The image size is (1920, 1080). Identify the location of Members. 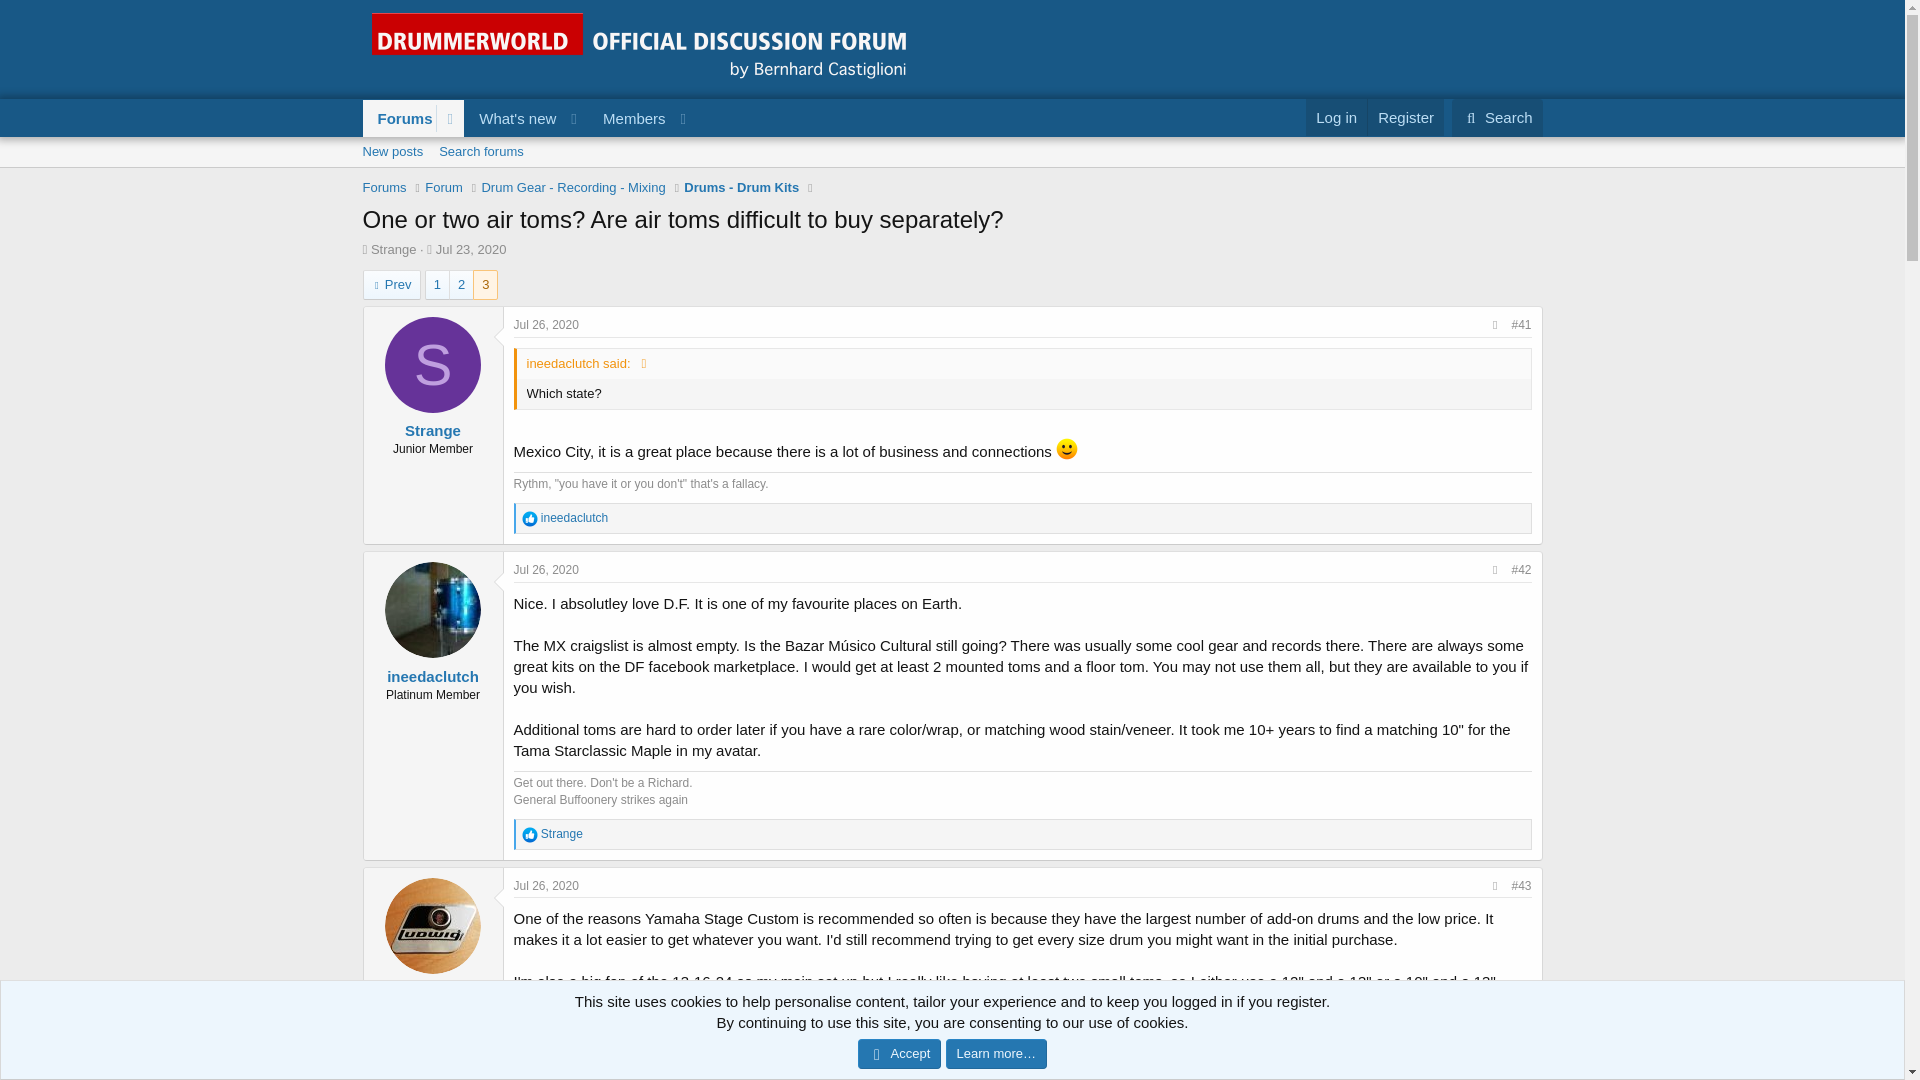
(628, 118).